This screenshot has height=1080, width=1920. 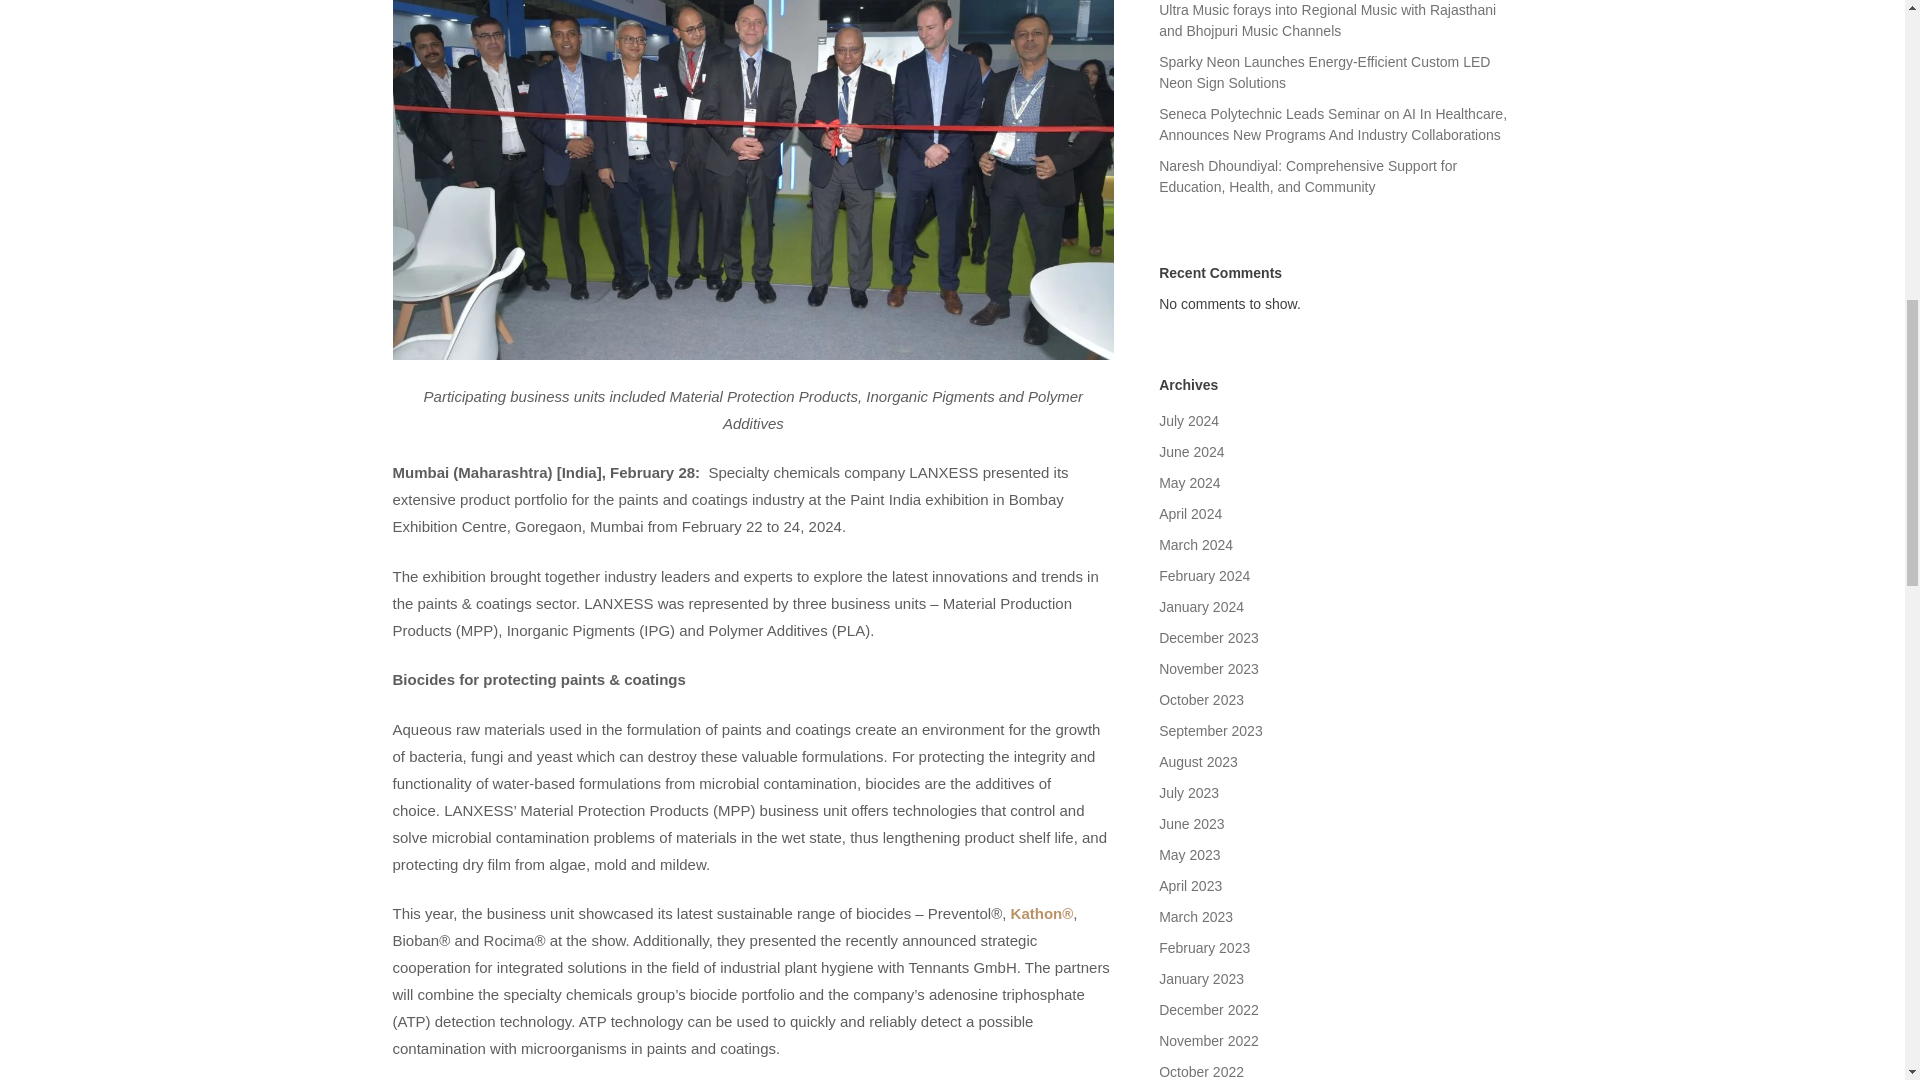 What do you see at coordinates (1196, 544) in the screenshot?
I see `March 2024` at bounding box center [1196, 544].